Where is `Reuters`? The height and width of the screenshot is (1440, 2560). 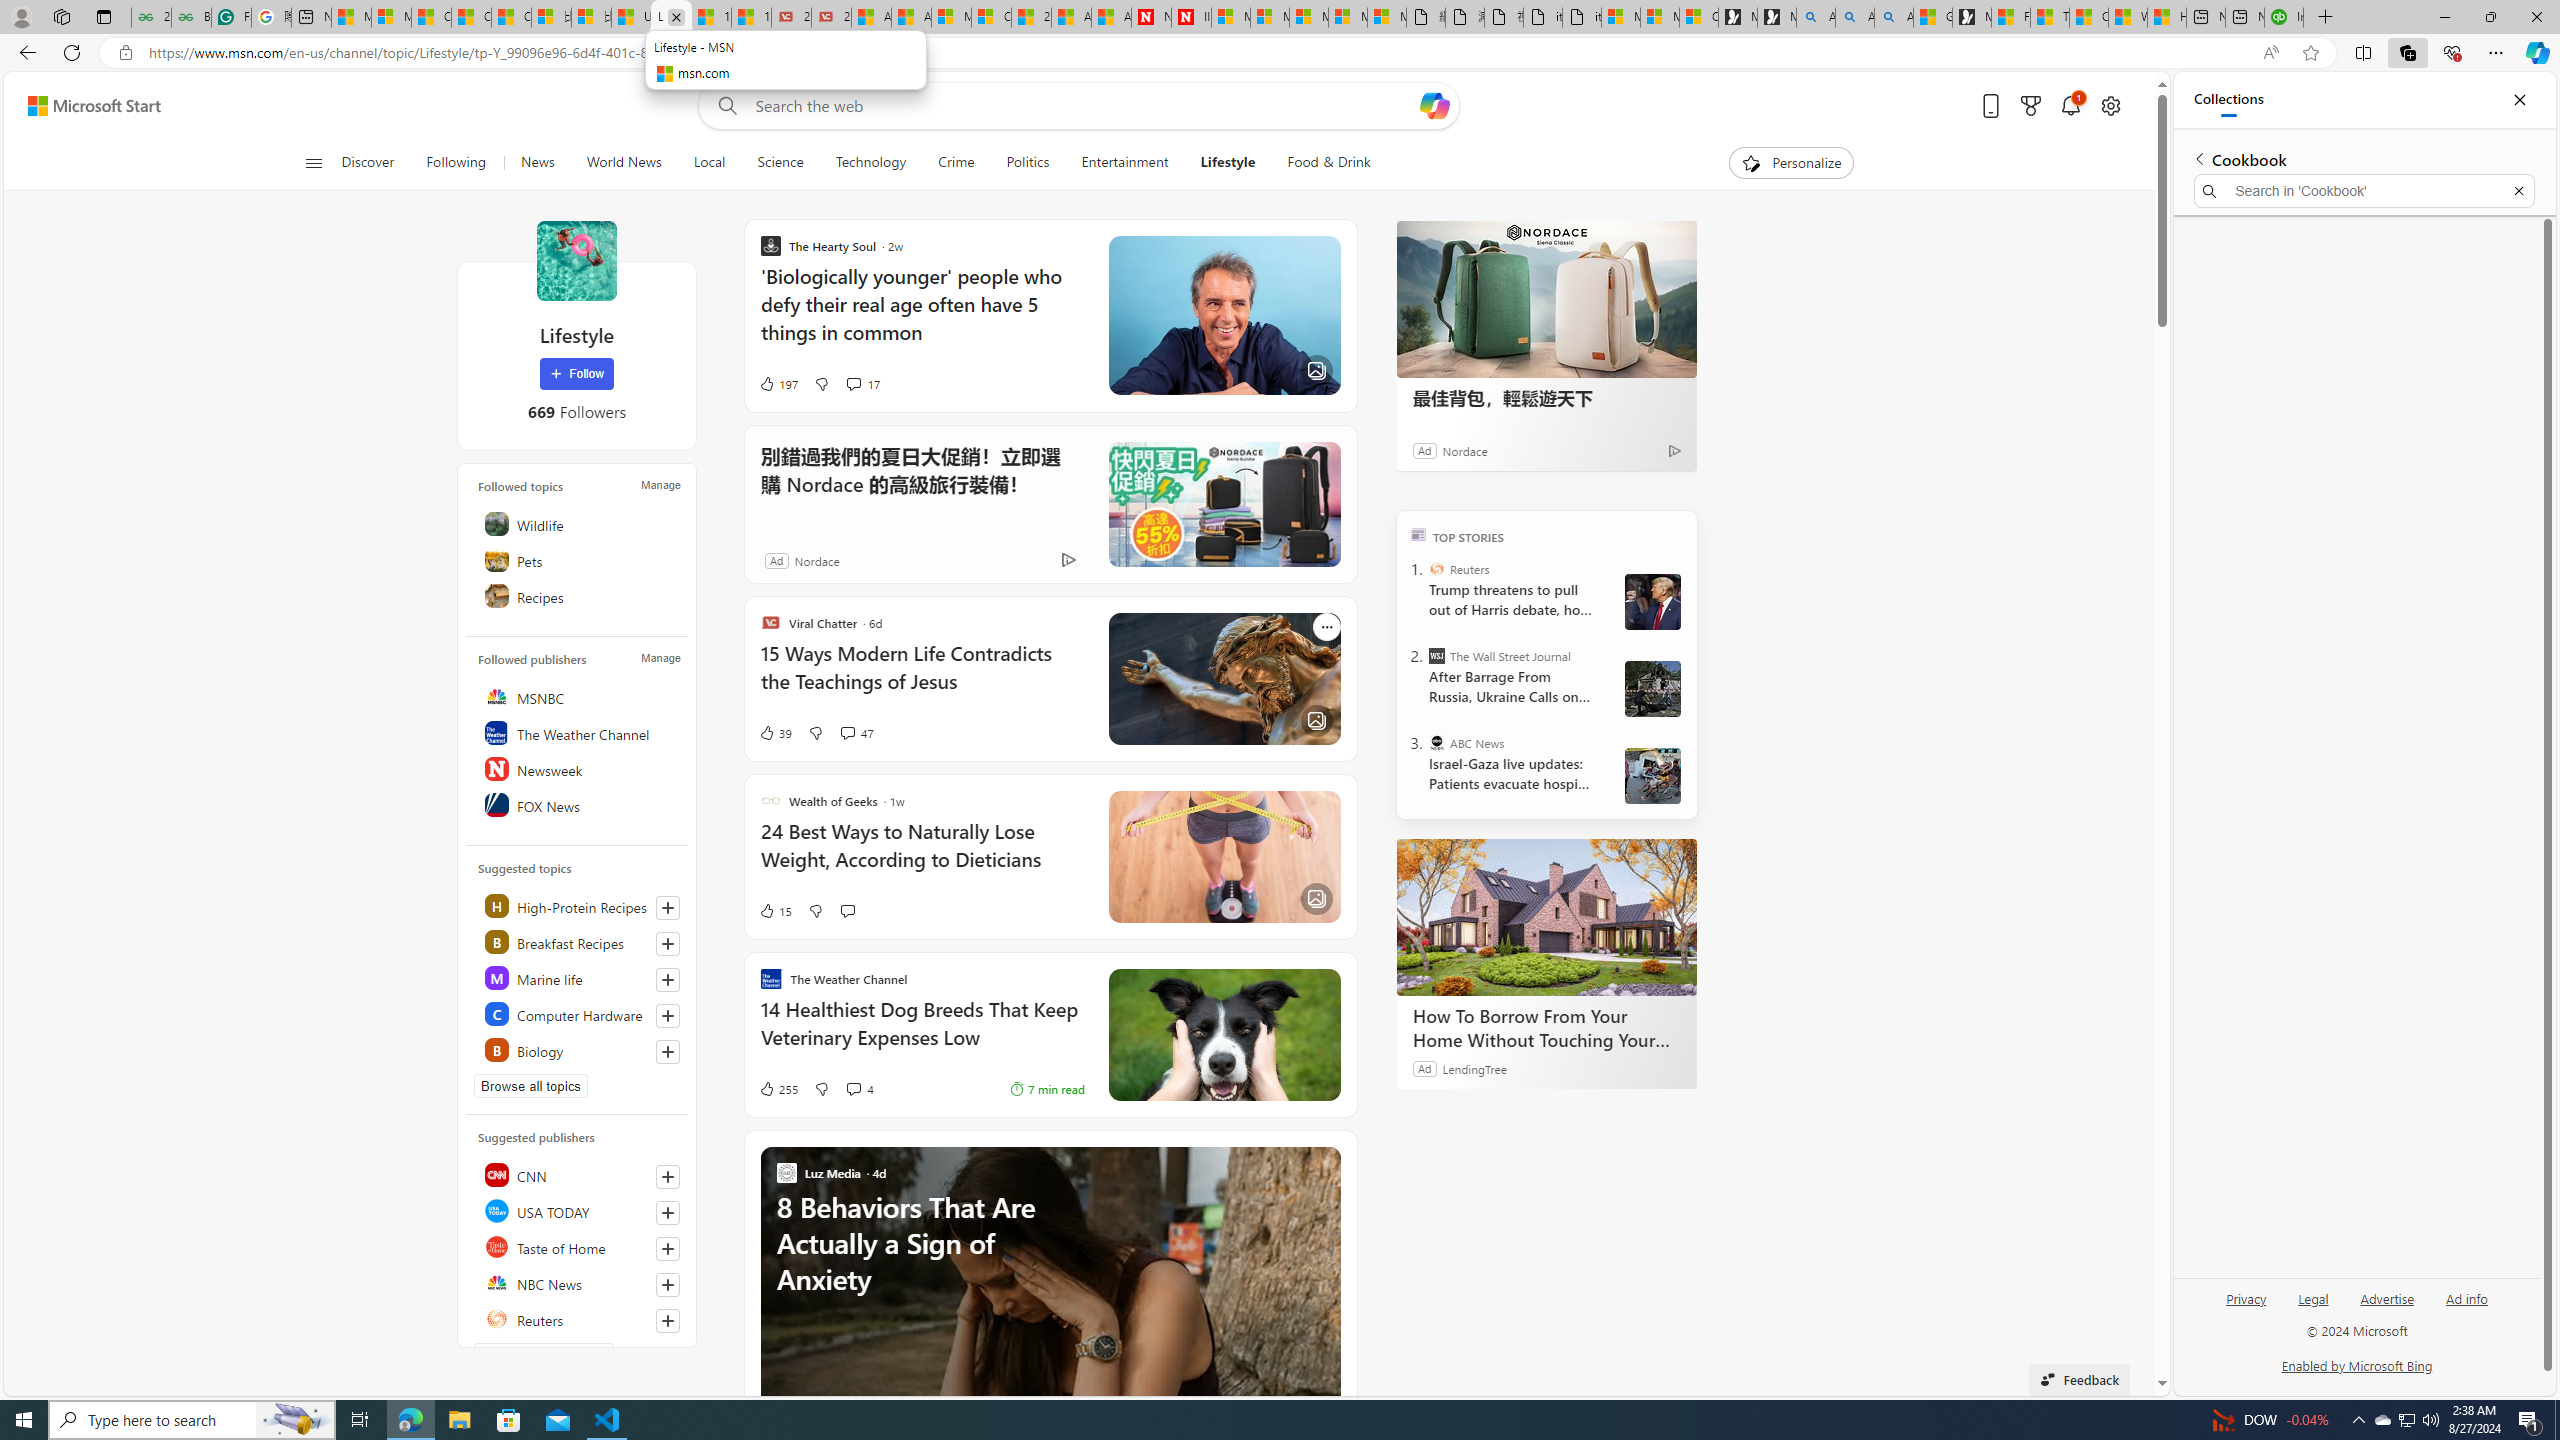 Reuters is located at coordinates (1436, 569).